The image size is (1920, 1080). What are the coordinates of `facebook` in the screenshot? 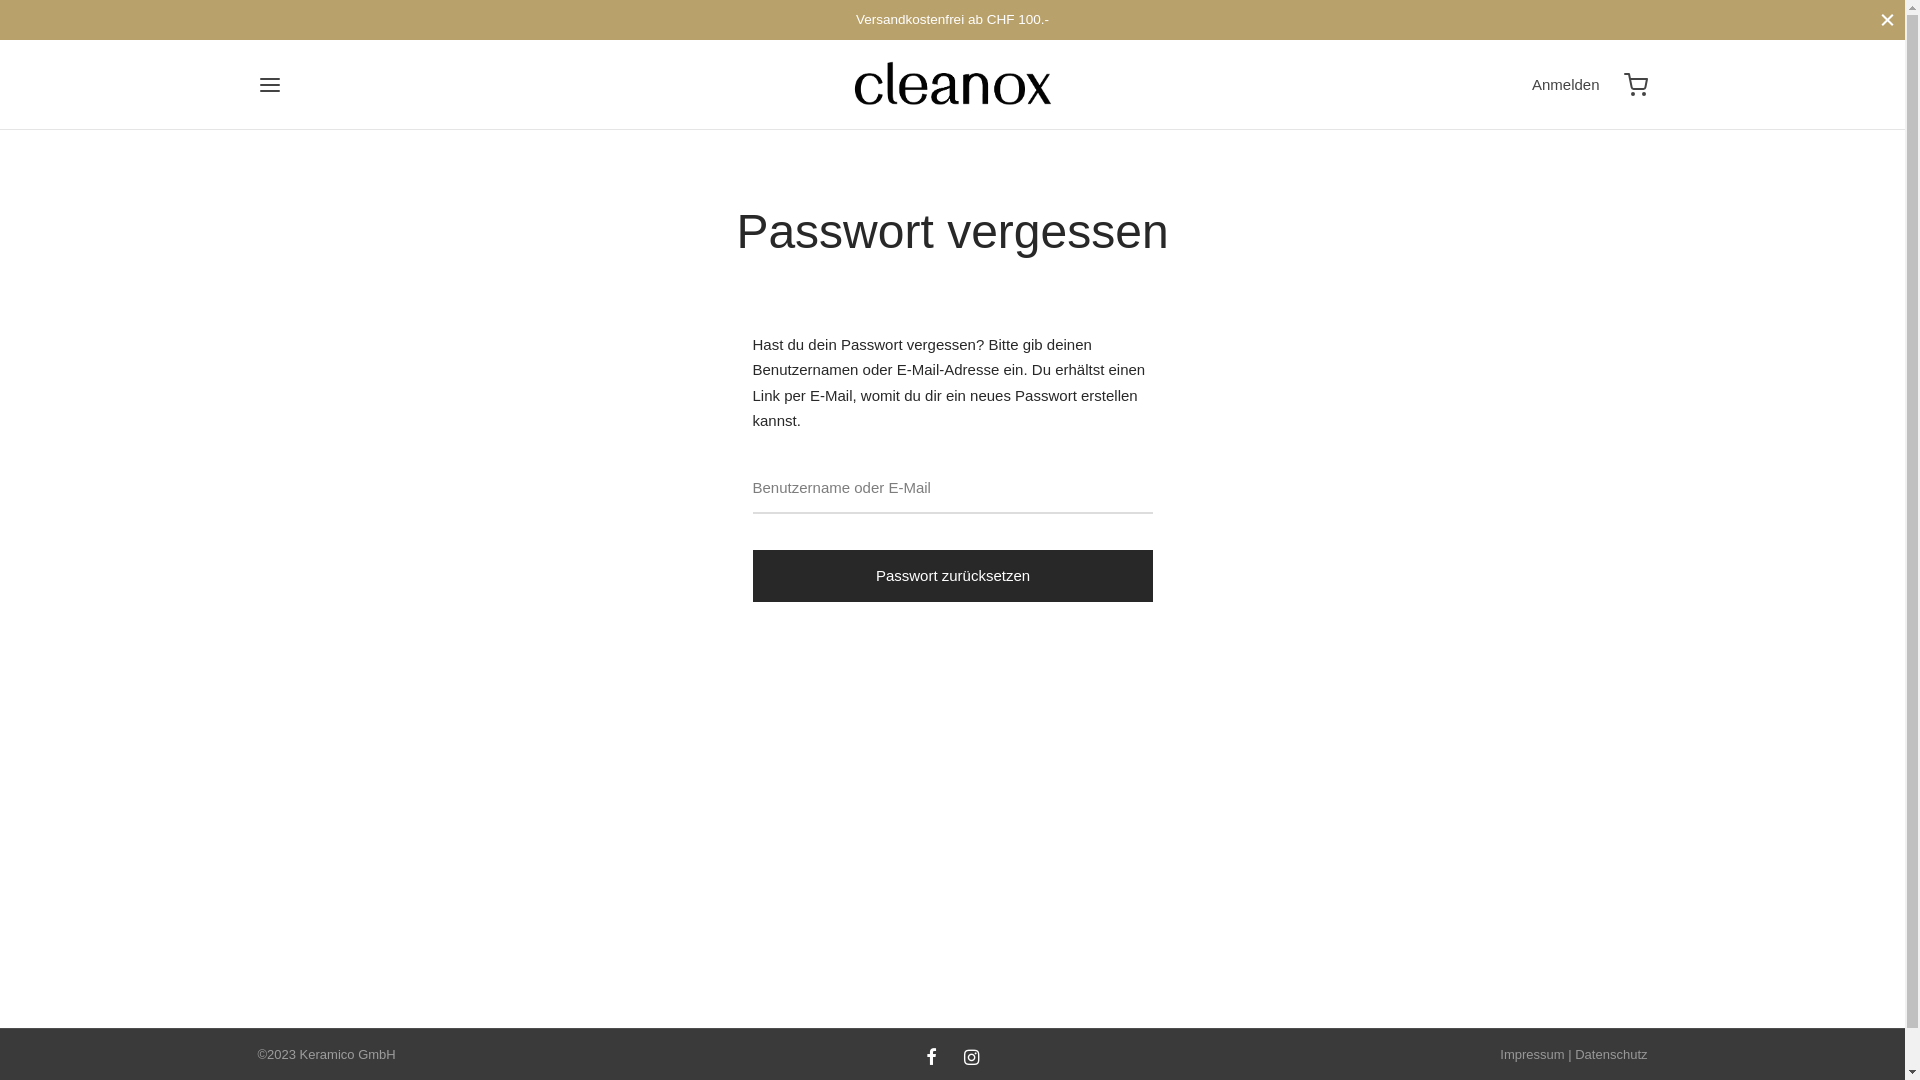 It's located at (932, 1059).